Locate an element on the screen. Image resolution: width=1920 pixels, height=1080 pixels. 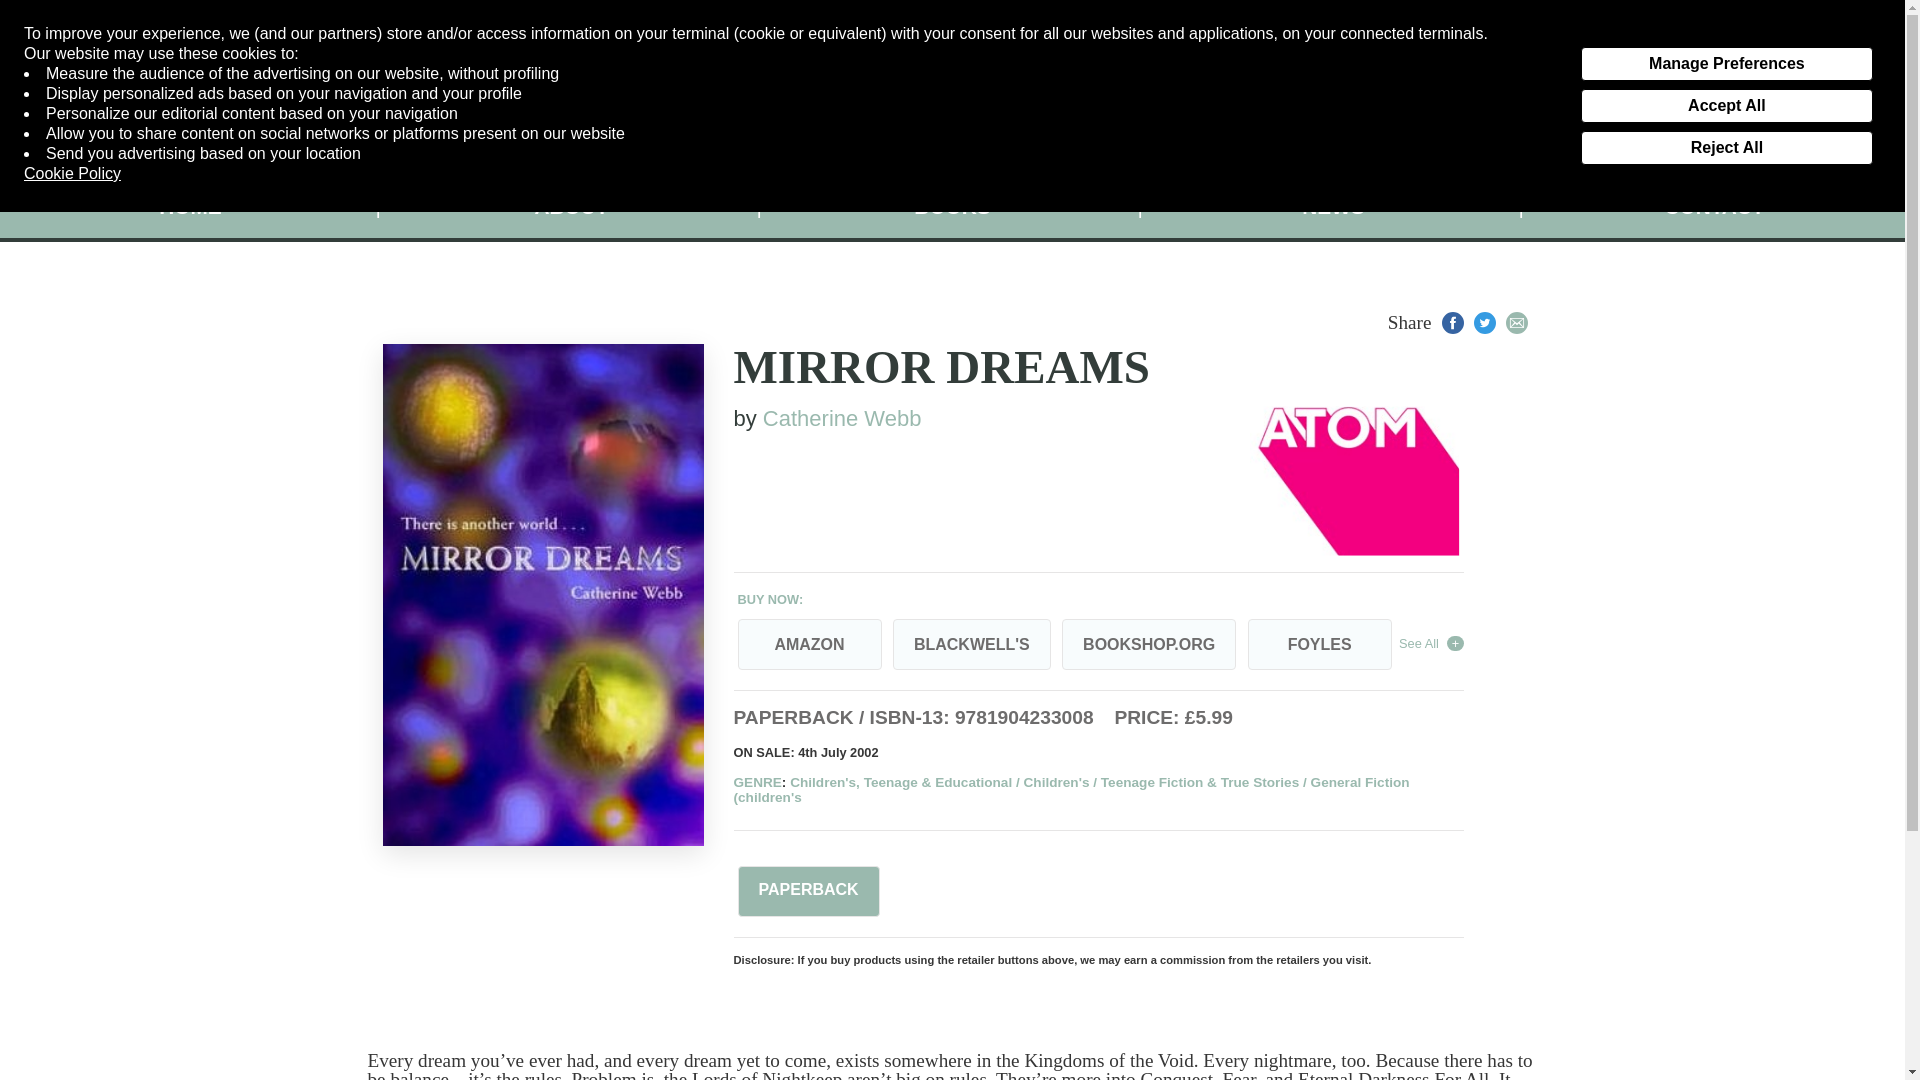
CONTACT is located at coordinates (1714, 207).